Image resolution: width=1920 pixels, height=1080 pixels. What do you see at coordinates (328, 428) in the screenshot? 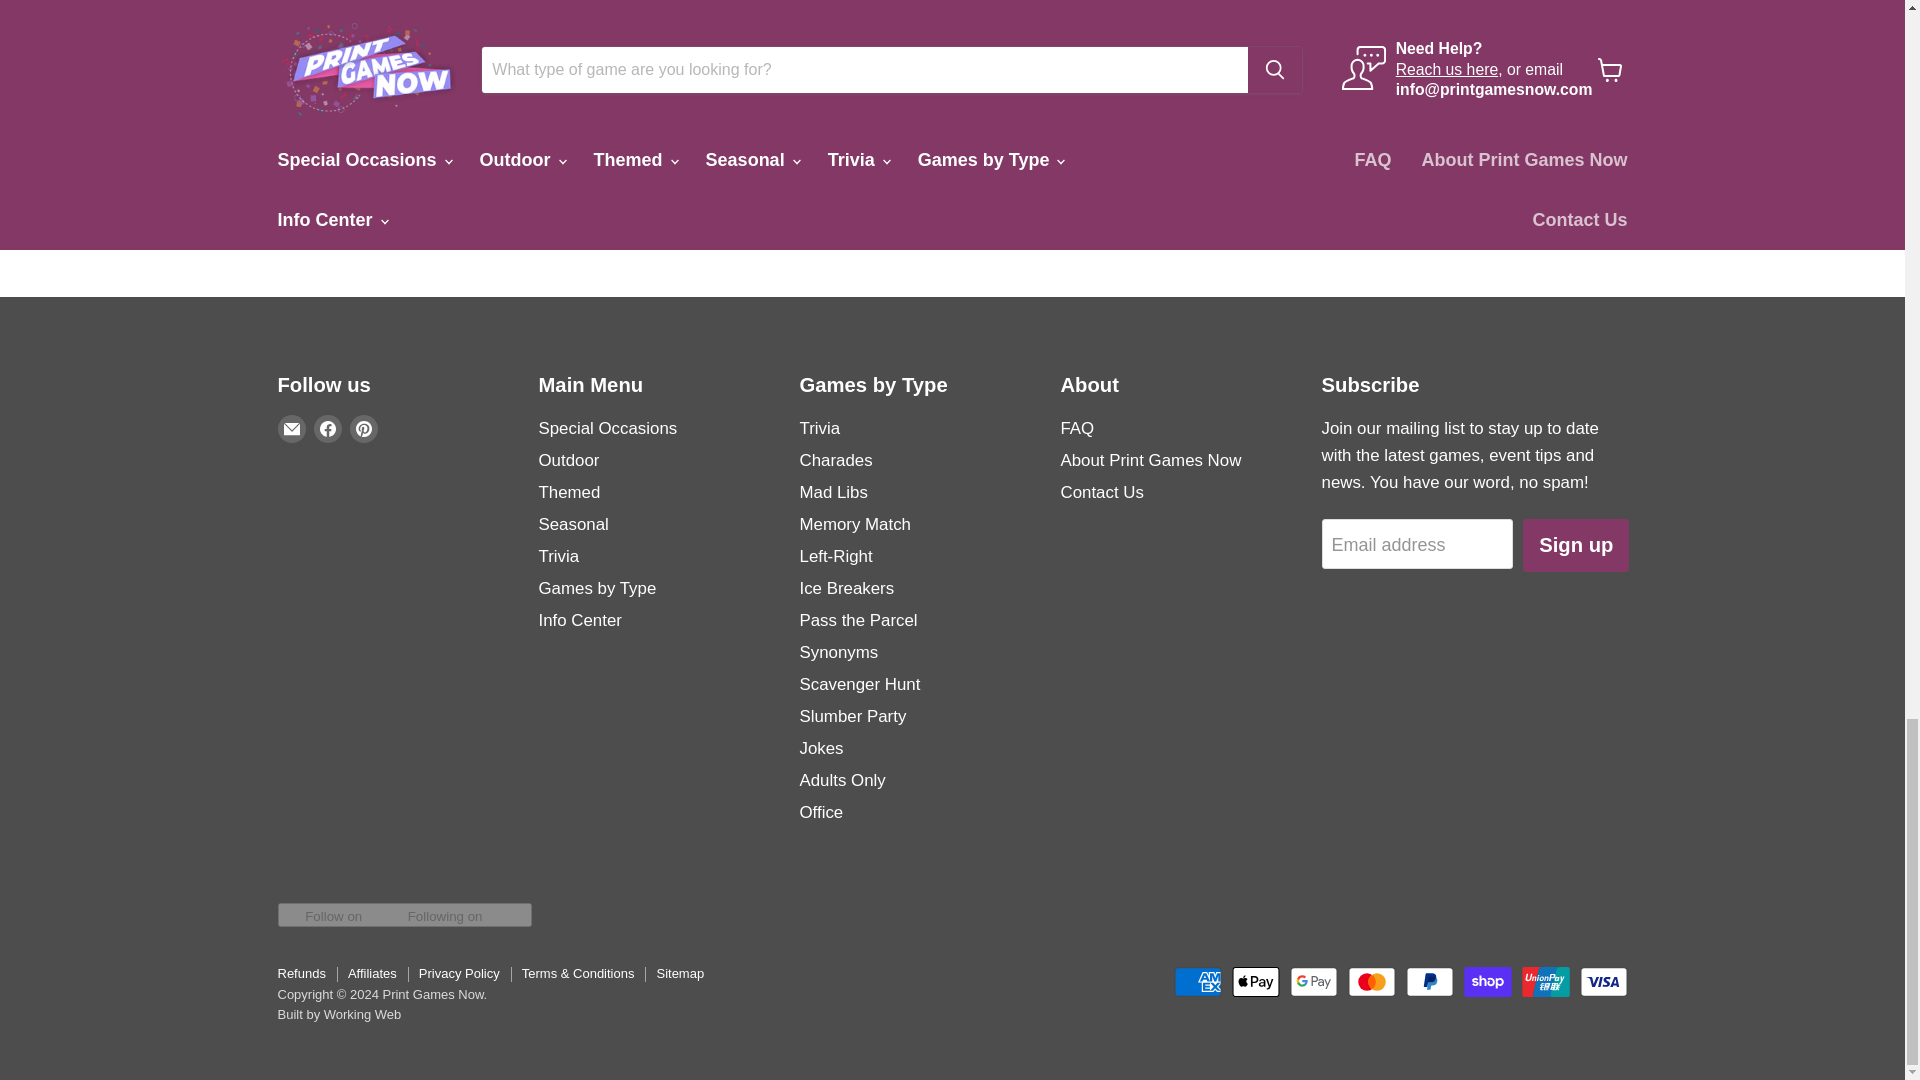
I see `Facebook` at bounding box center [328, 428].